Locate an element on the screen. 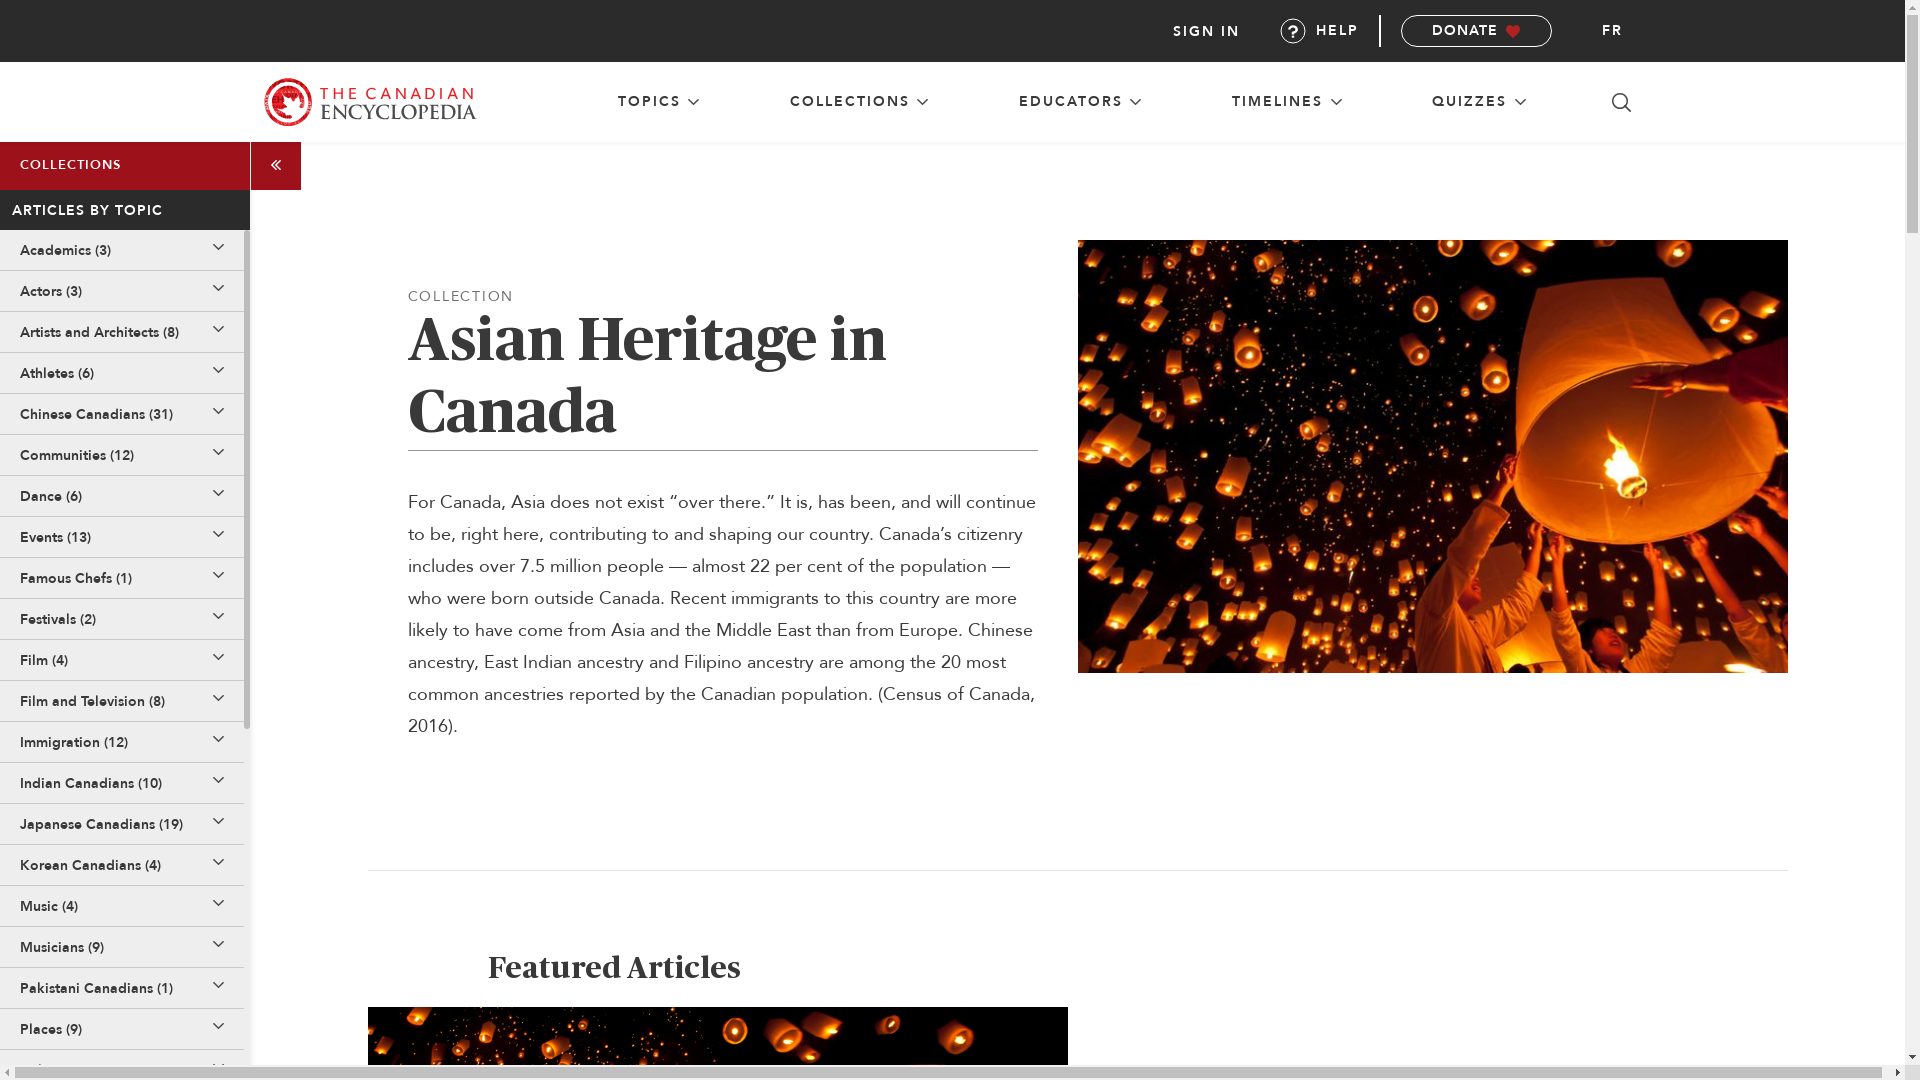 This screenshot has width=1920, height=1080. SIGN IN is located at coordinates (1206, 30).